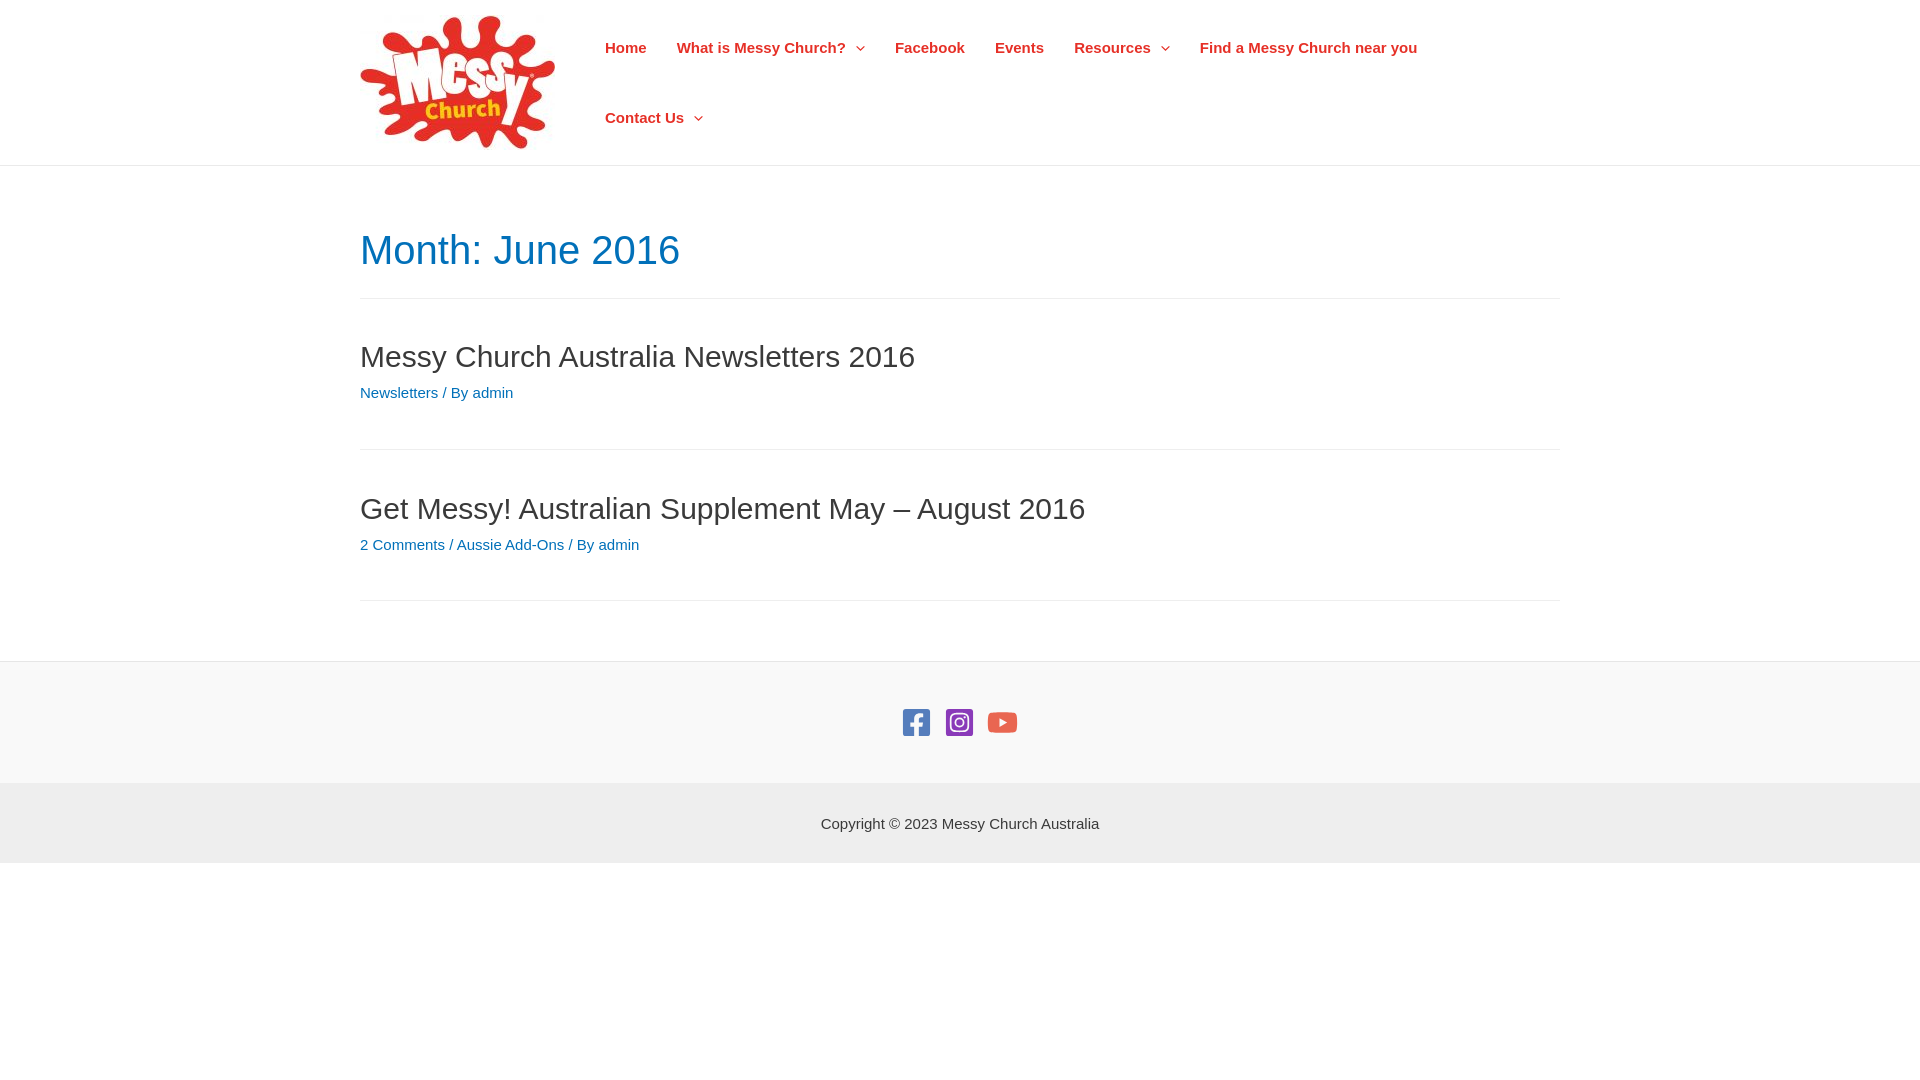 Image resolution: width=1920 pixels, height=1080 pixels. What do you see at coordinates (930, 47) in the screenshot?
I see `Facebook` at bounding box center [930, 47].